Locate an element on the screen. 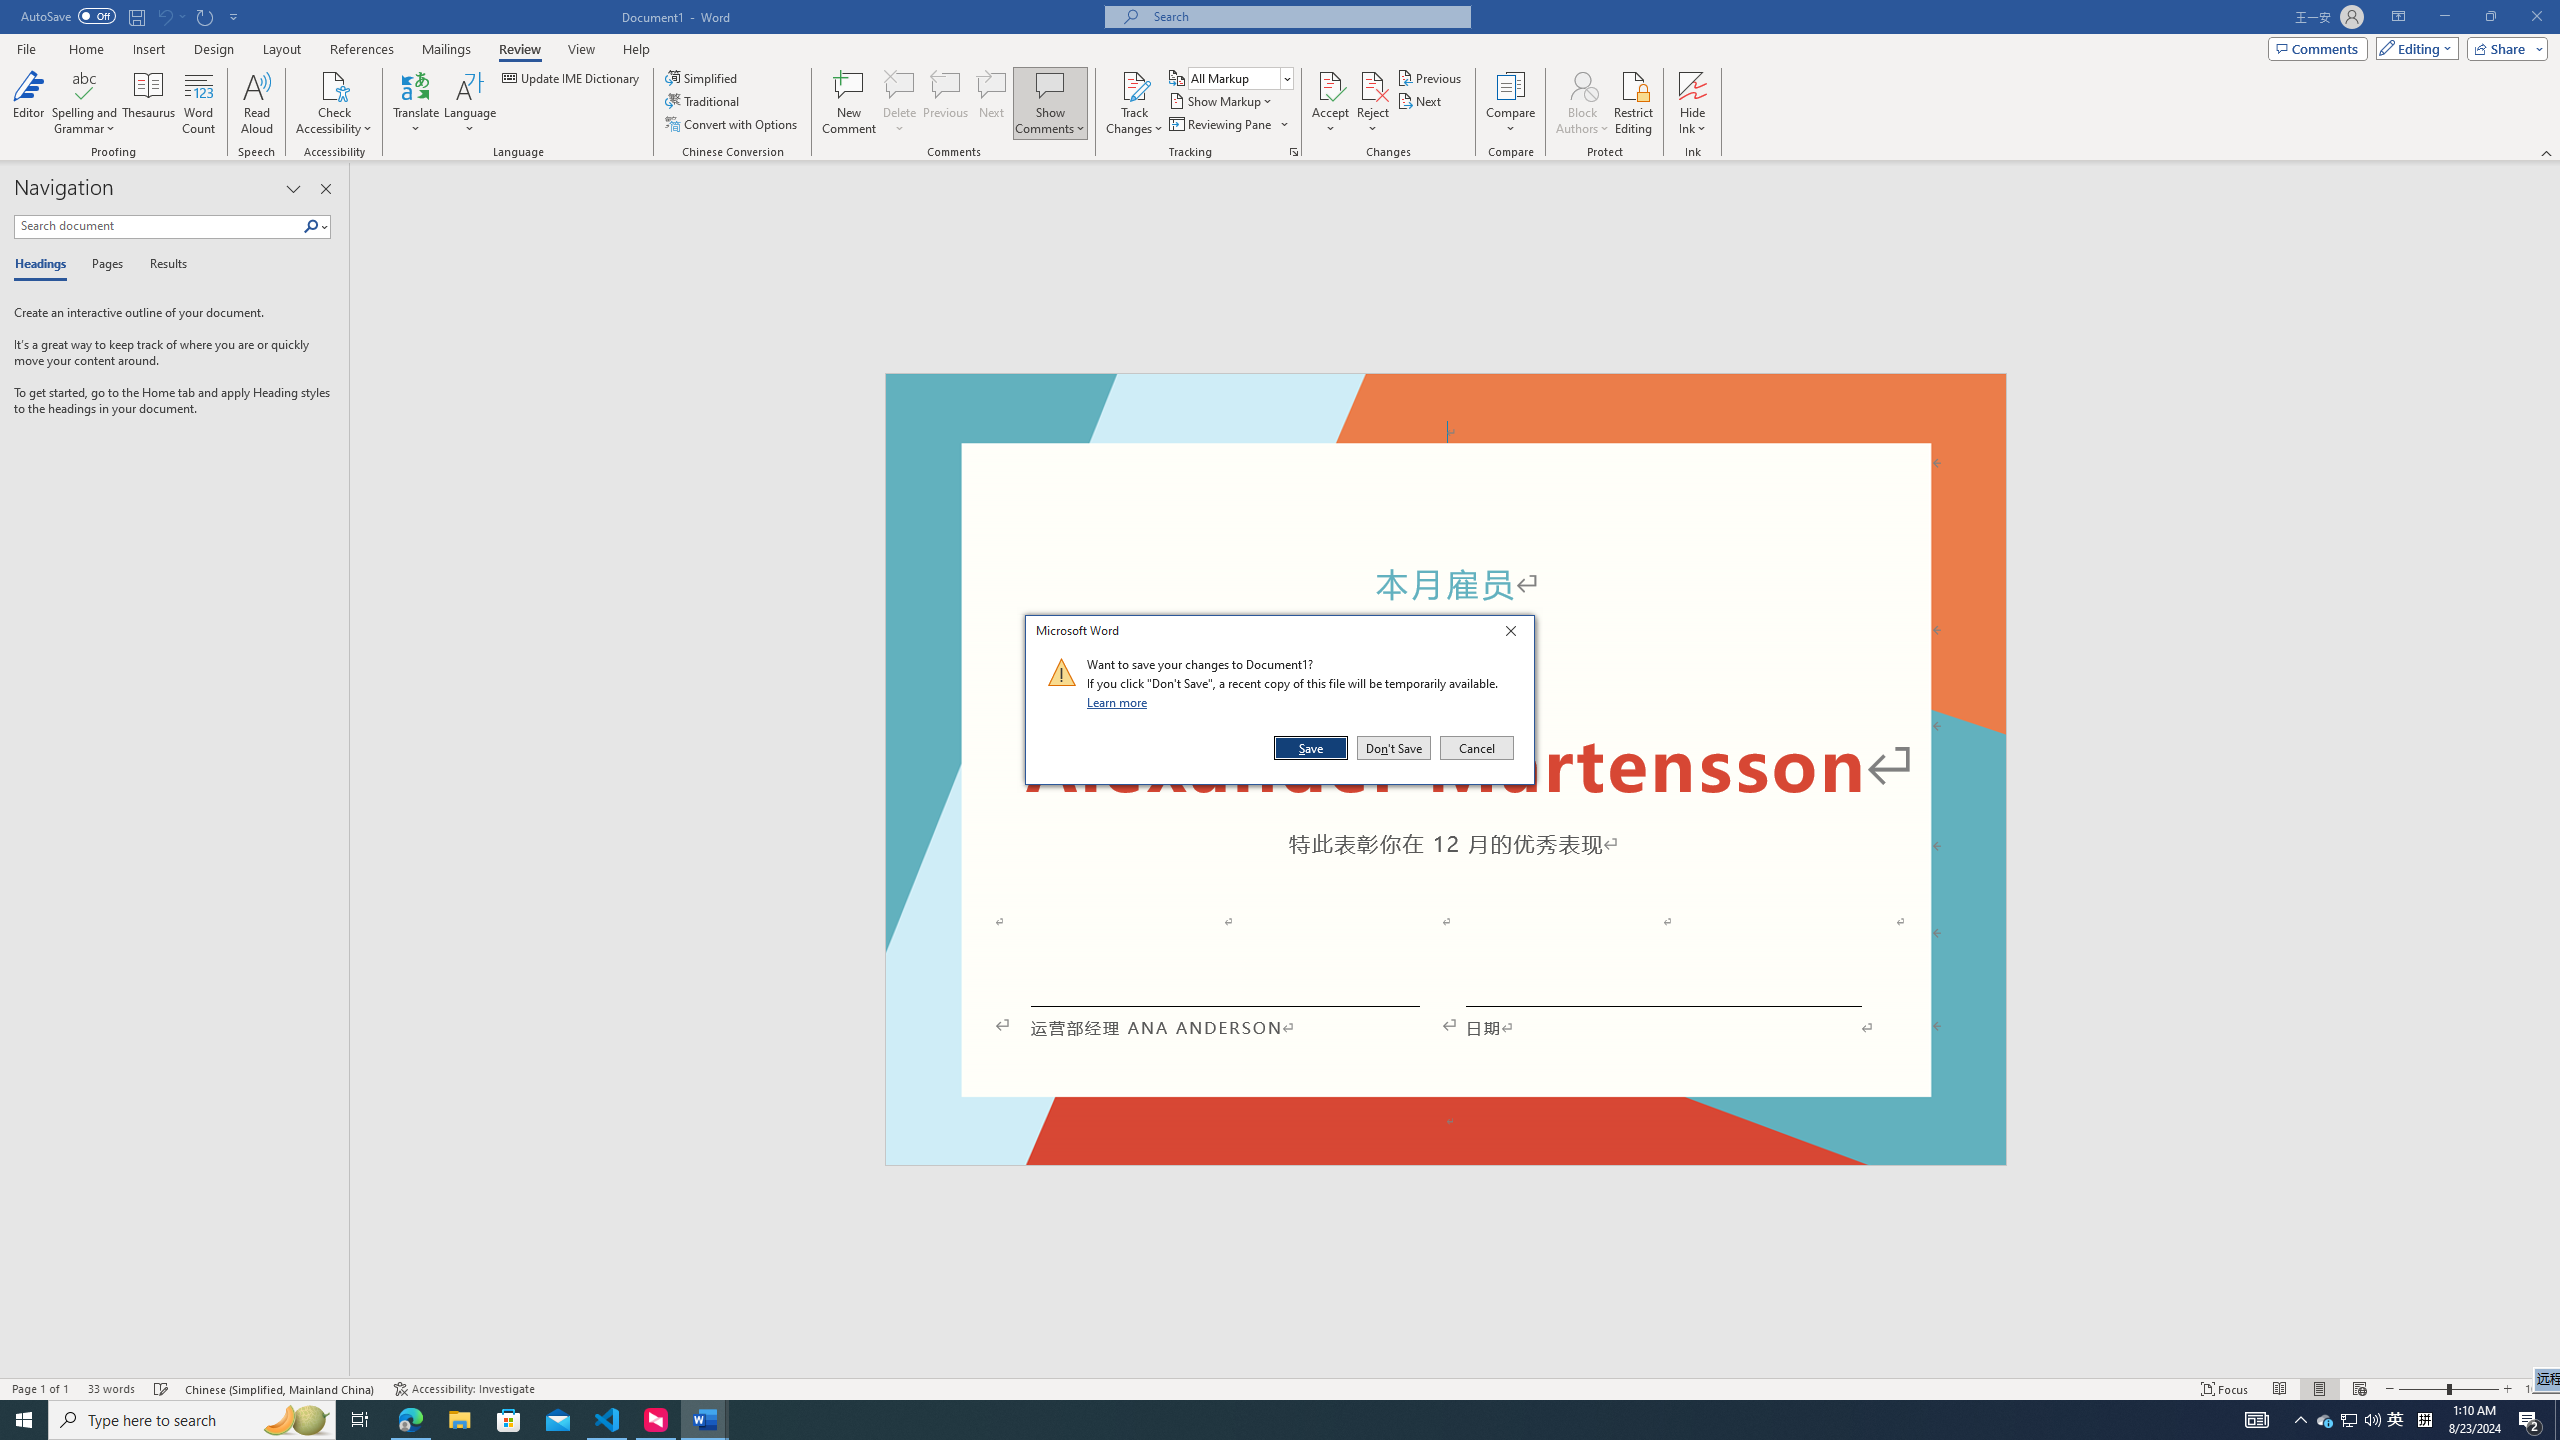  Convert with Options... is located at coordinates (733, 124).